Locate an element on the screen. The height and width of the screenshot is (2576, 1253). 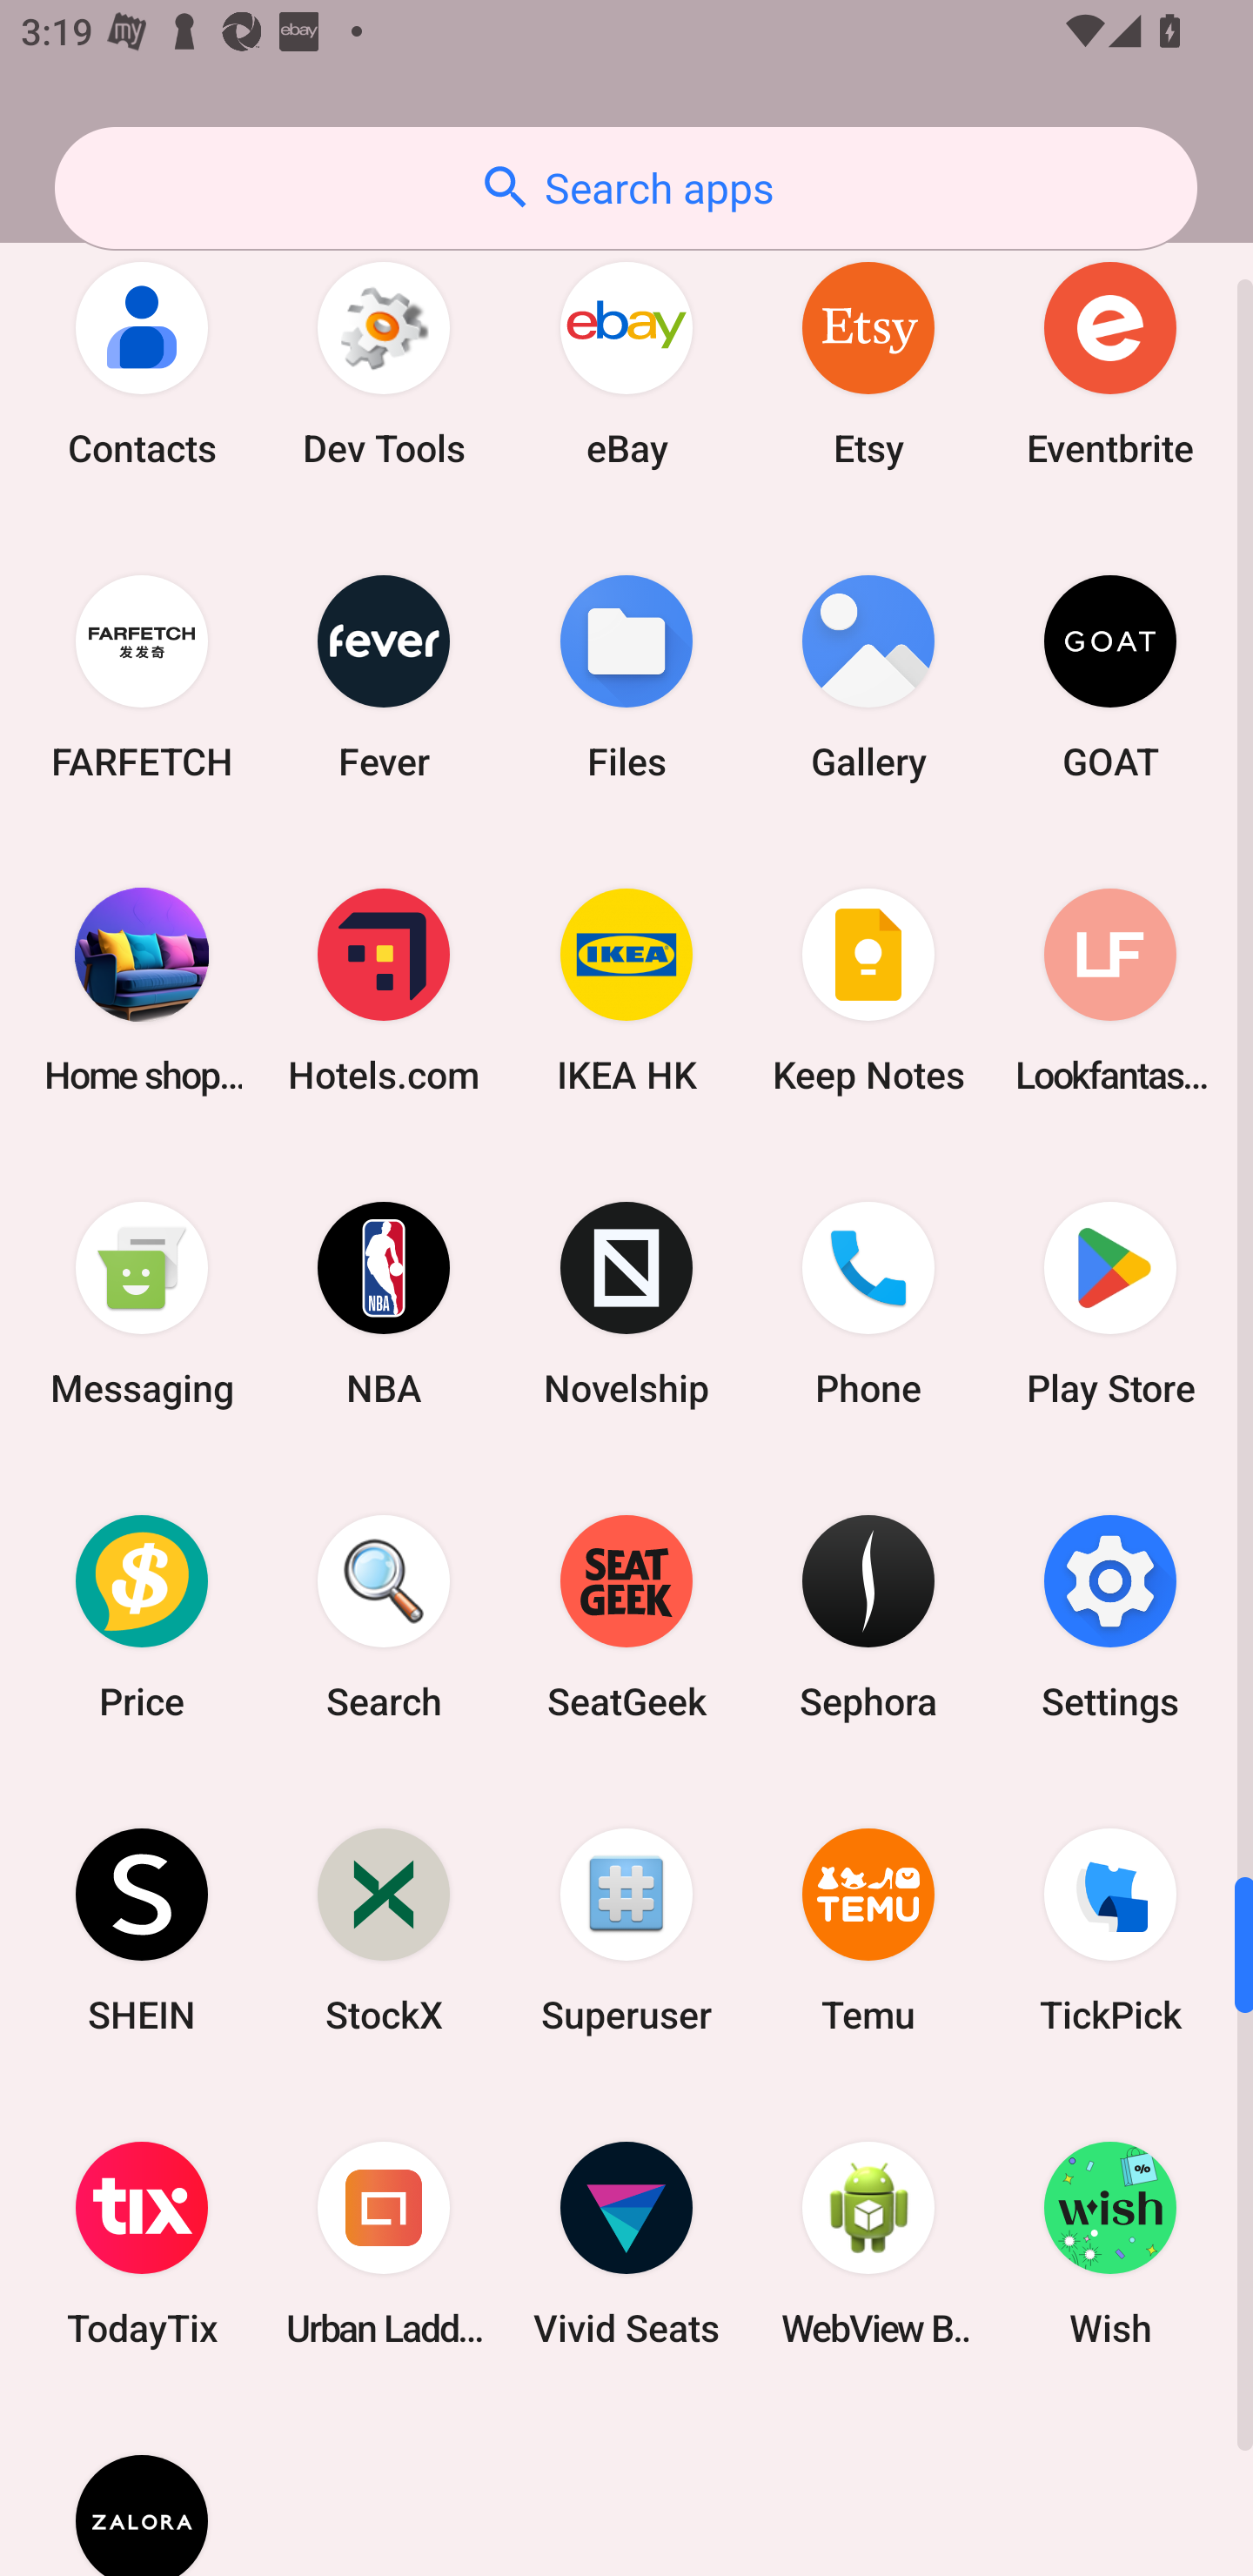
TickPick is located at coordinates (1110, 1930).